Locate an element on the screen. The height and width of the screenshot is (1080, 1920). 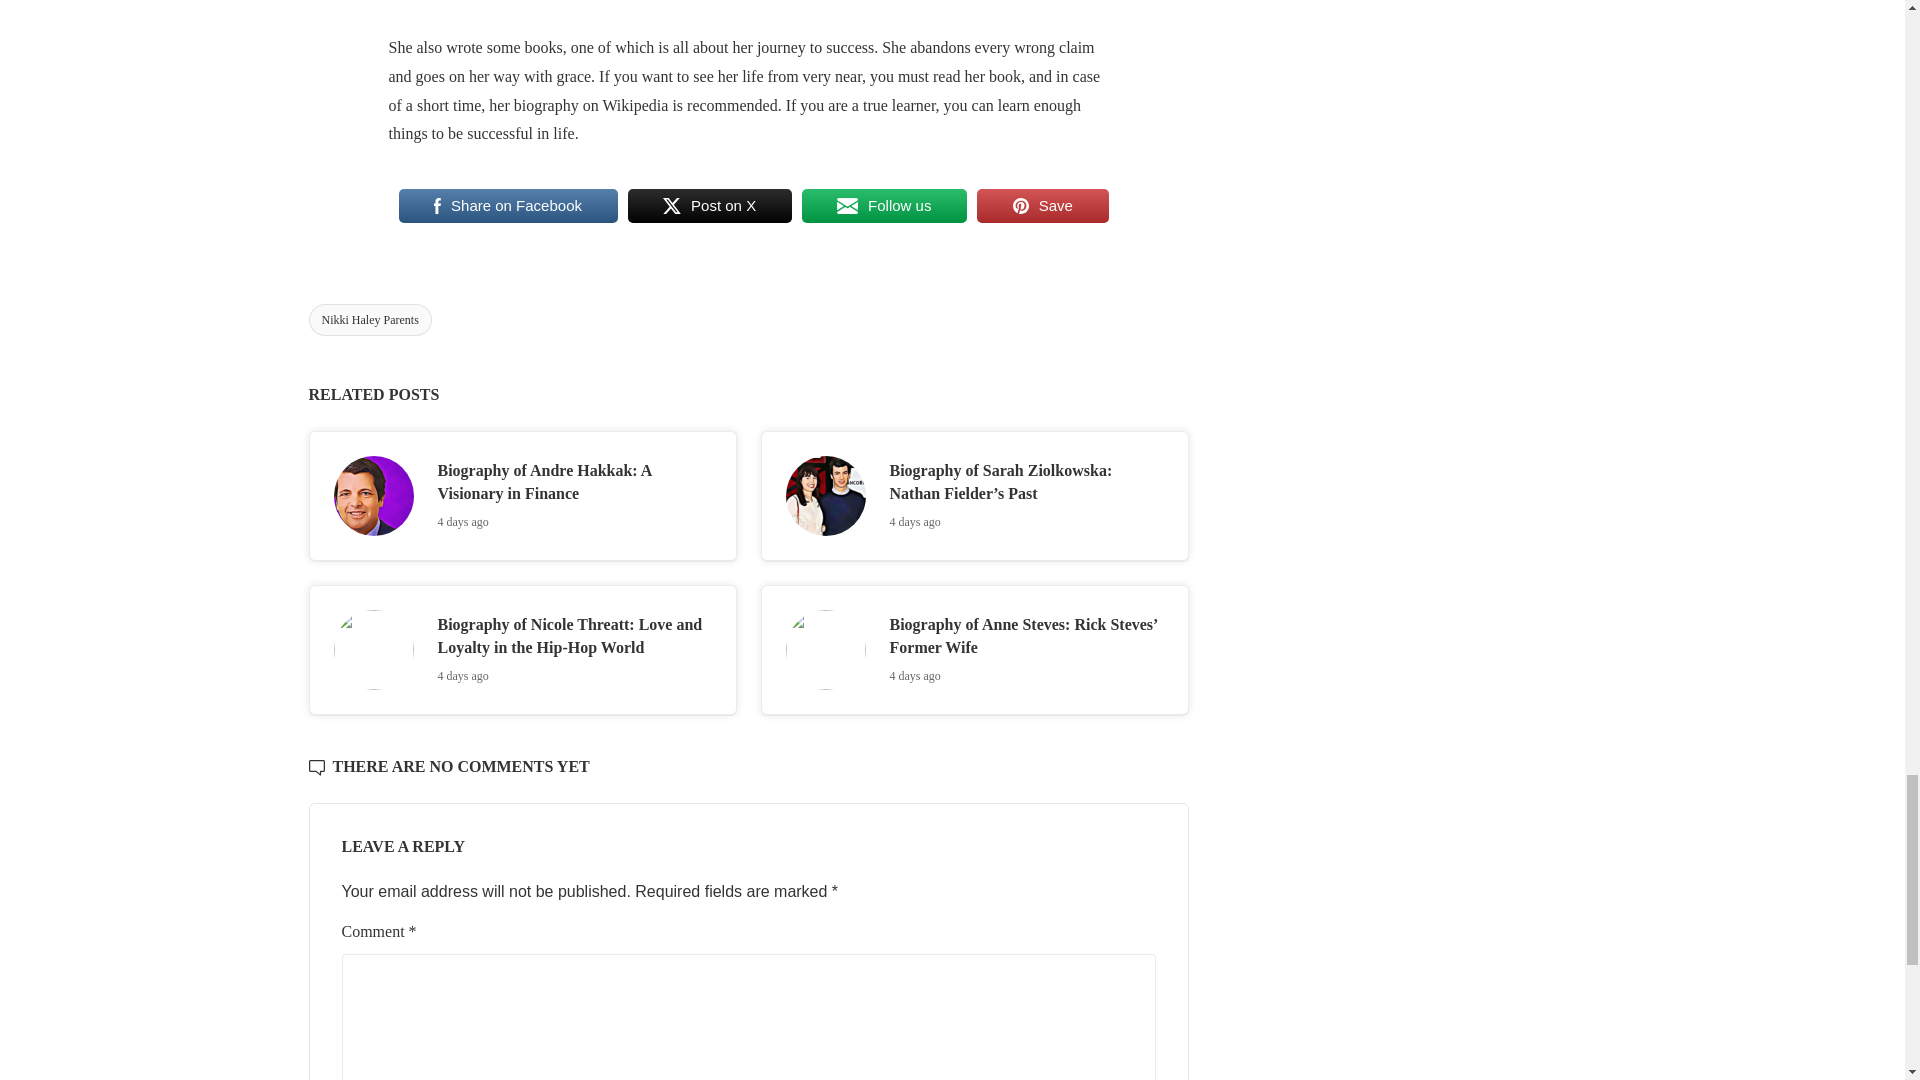
Follow us is located at coordinates (884, 205).